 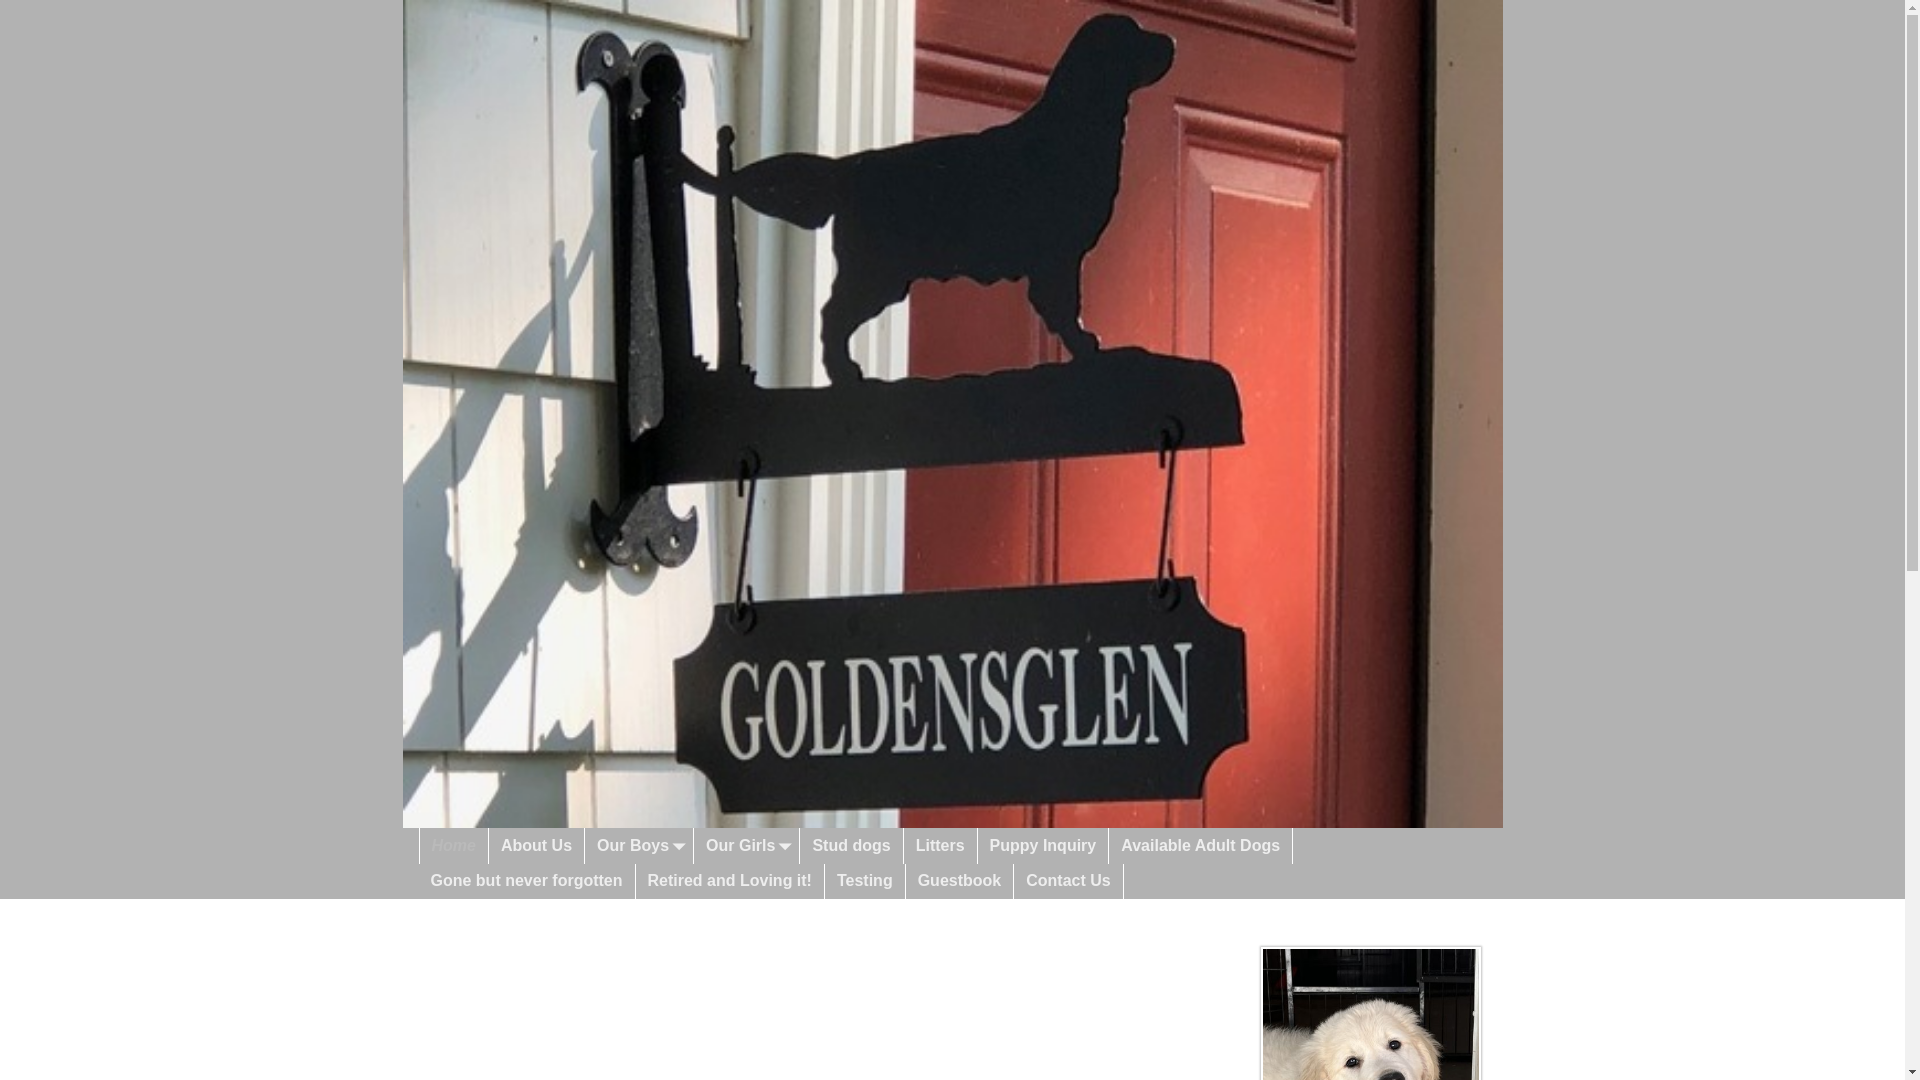 I want to click on Available Adult Dogs, so click(x=1200, y=845).